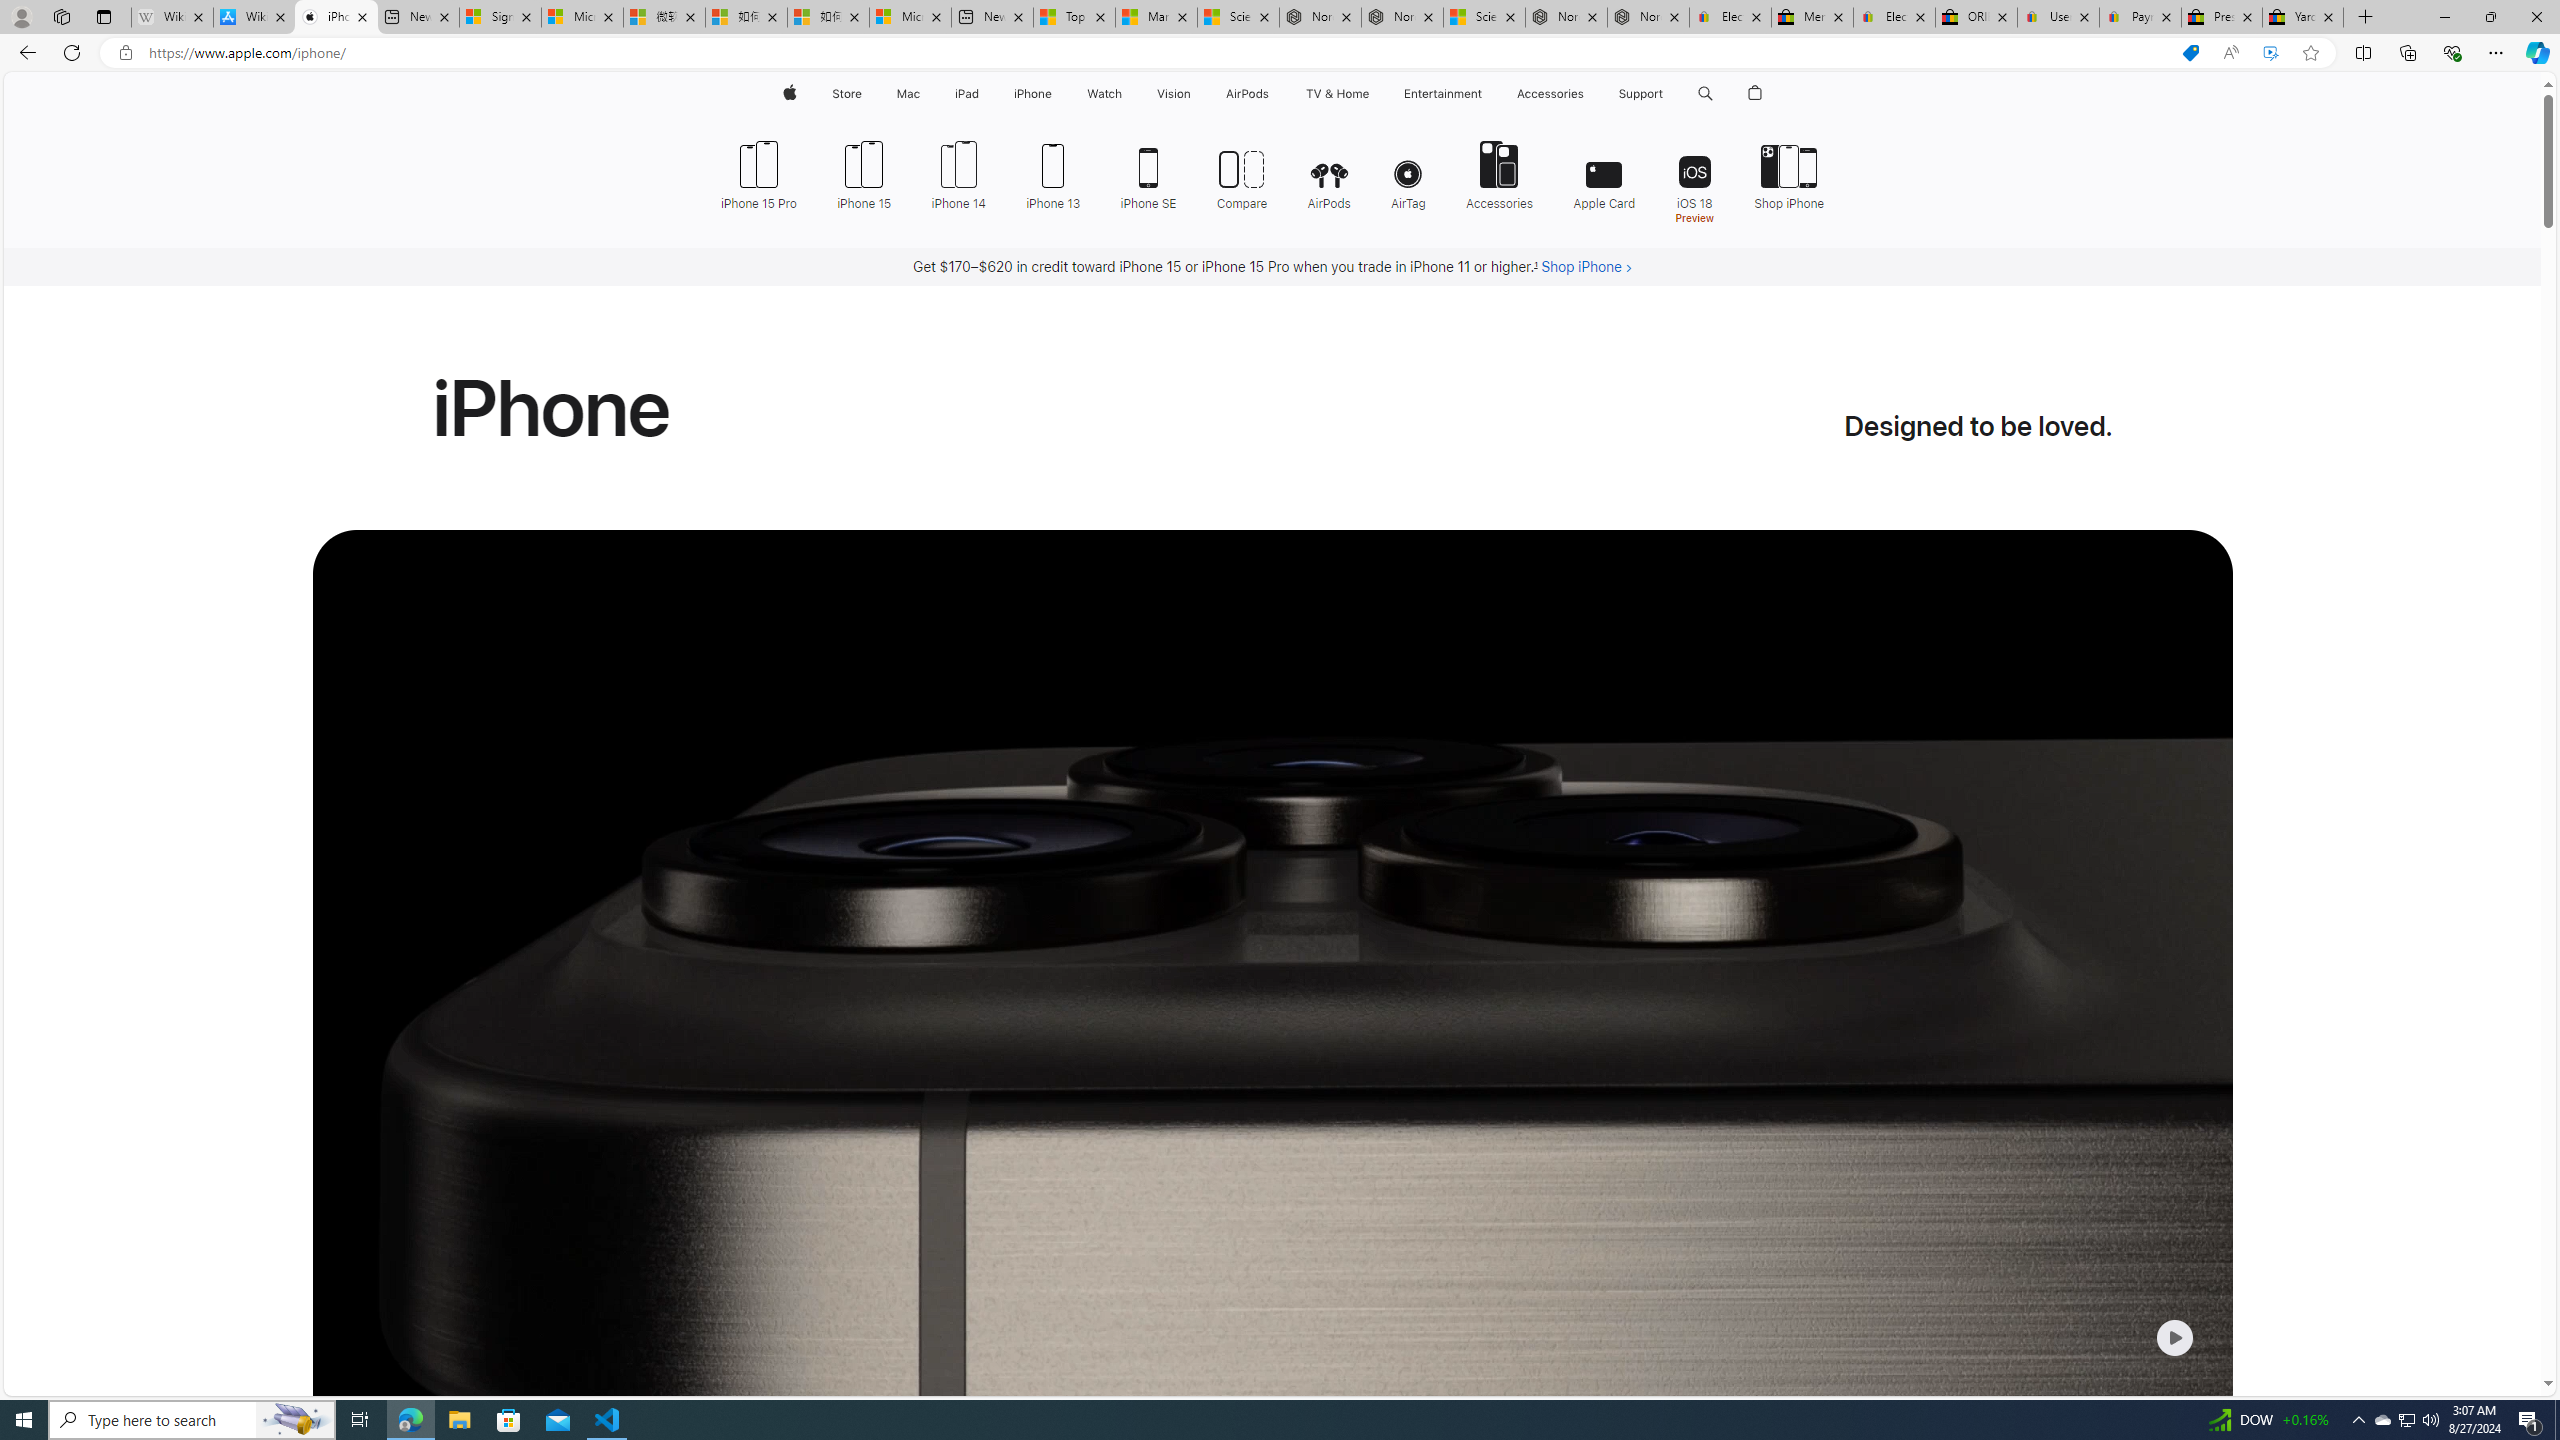  What do you see at coordinates (1694, 180) in the screenshot?
I see `iOS 18 Preview` at bounding box center [1694, 180].